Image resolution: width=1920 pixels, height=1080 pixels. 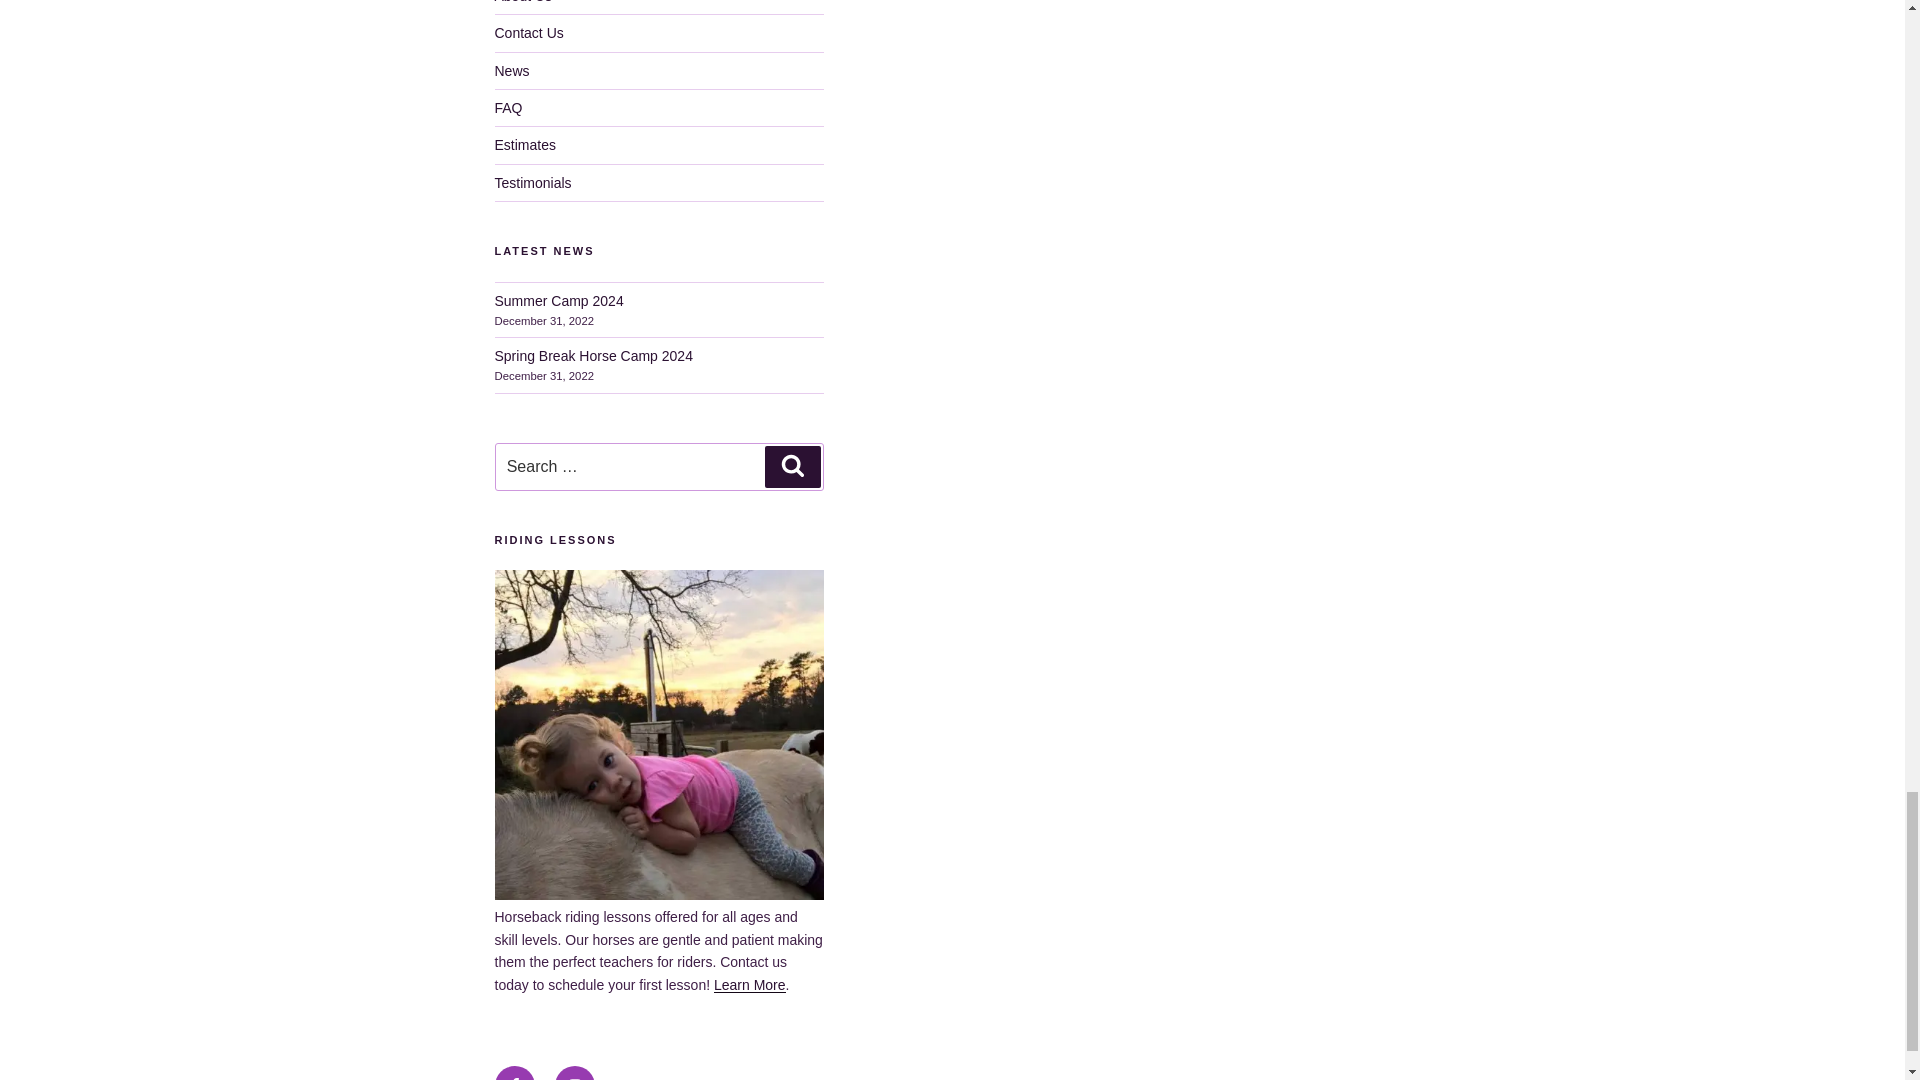 What do you see at coordinates (750, 984) in the screenshot?
I see `Learn More` at bounding box center [750, 984].